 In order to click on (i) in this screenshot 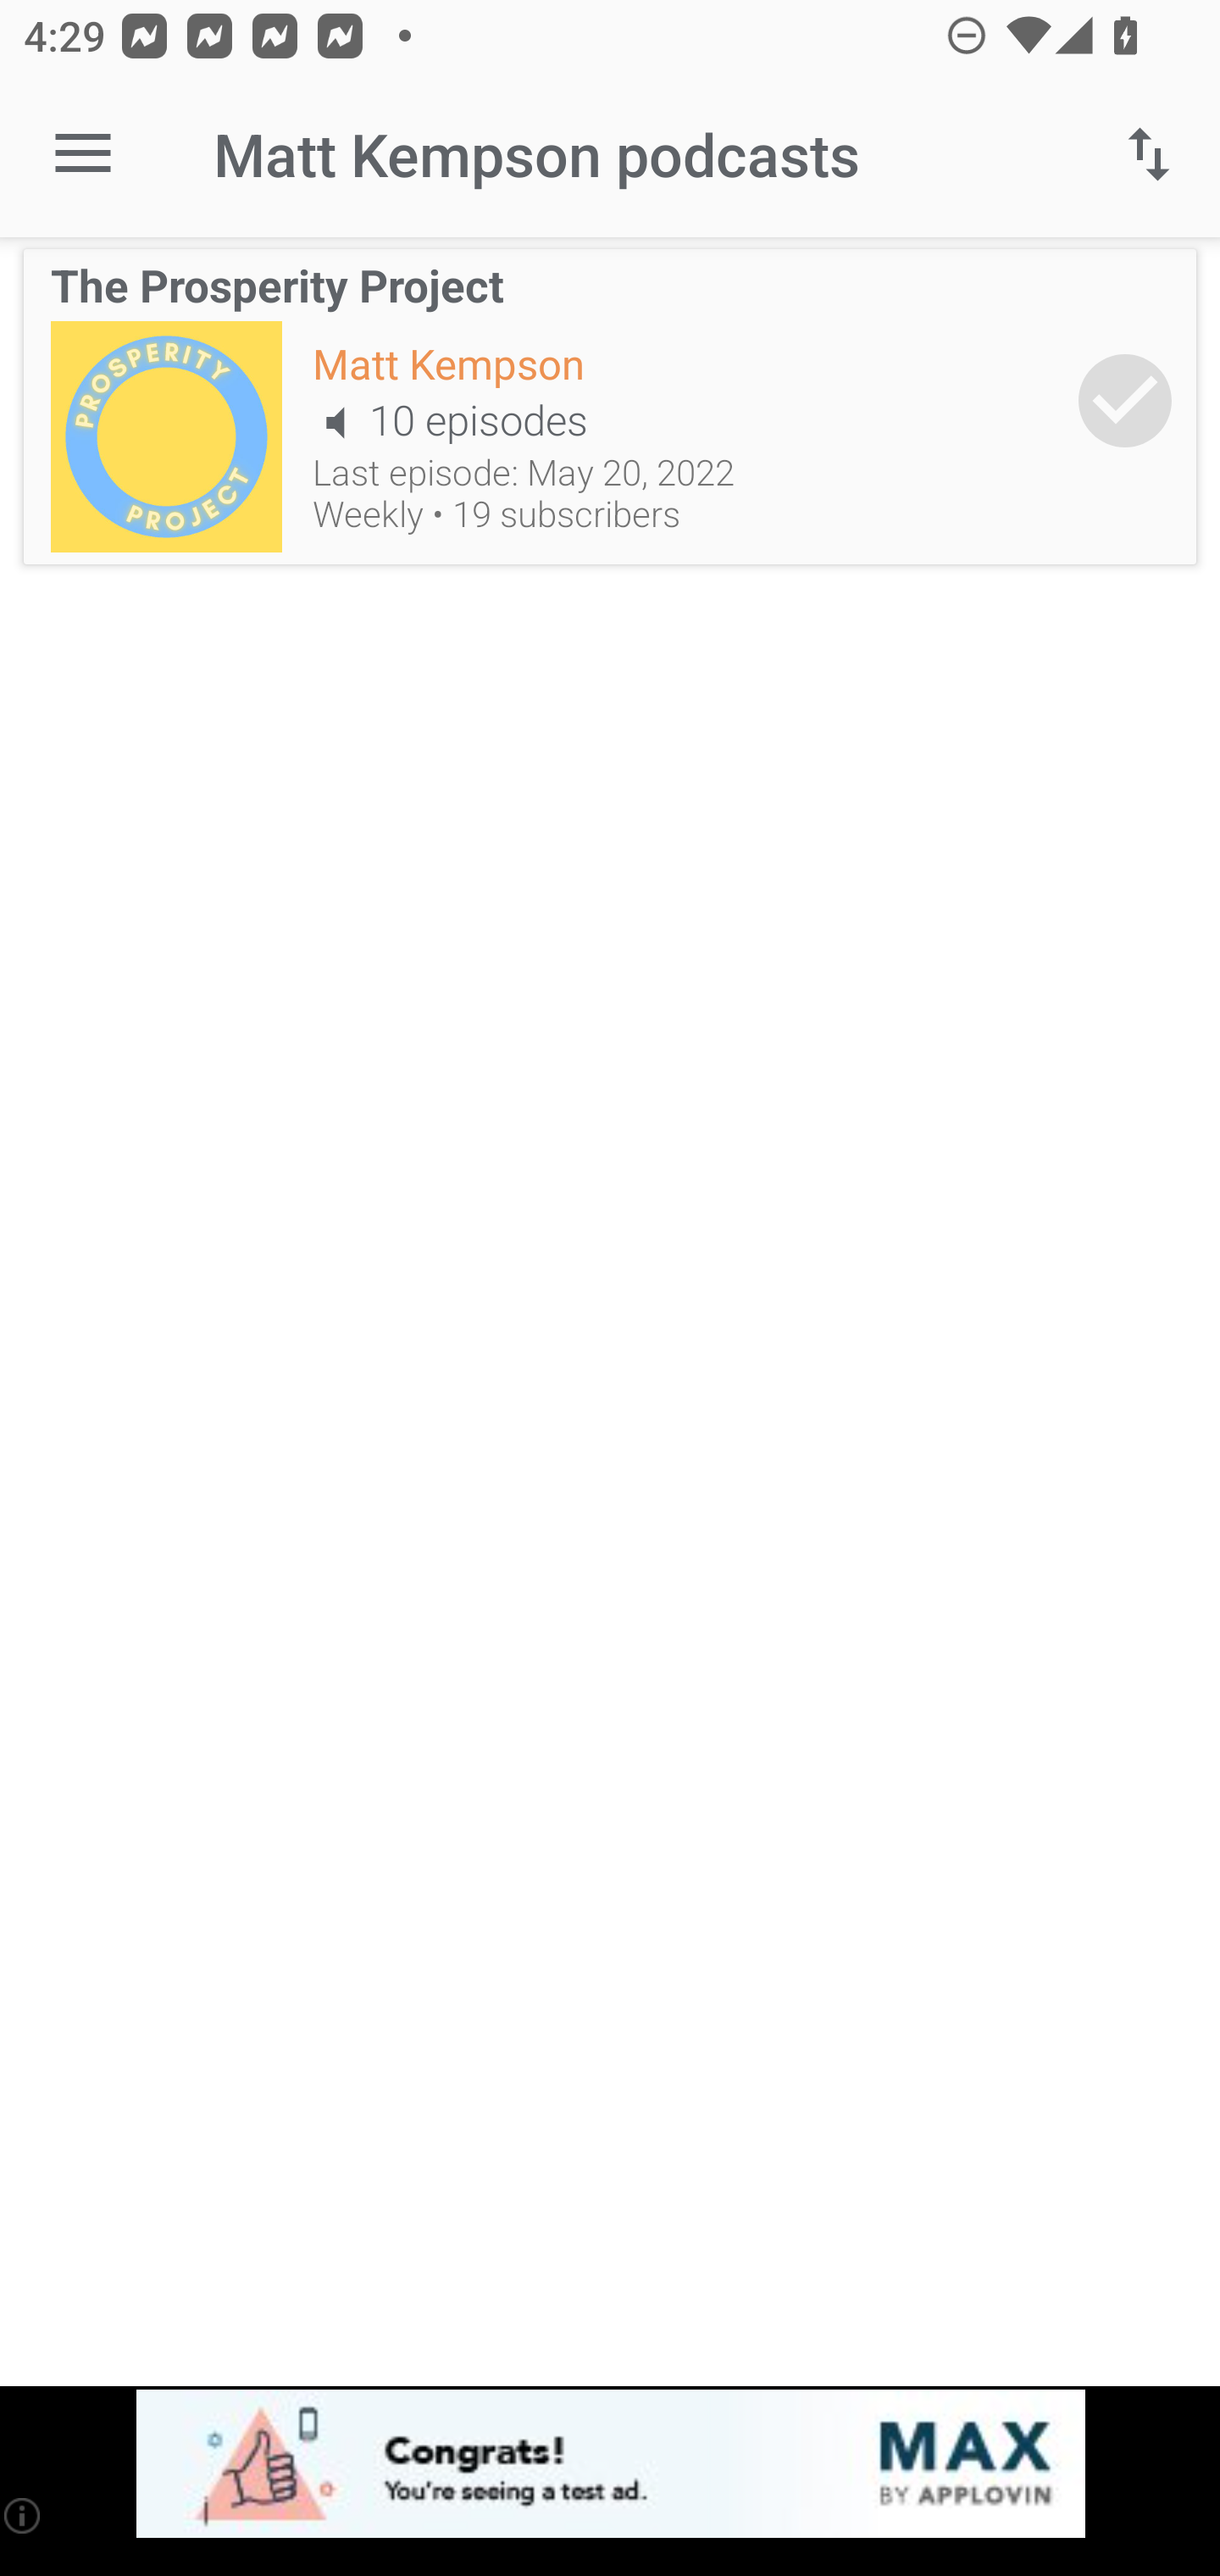, I will do `click(24, 2515)`.